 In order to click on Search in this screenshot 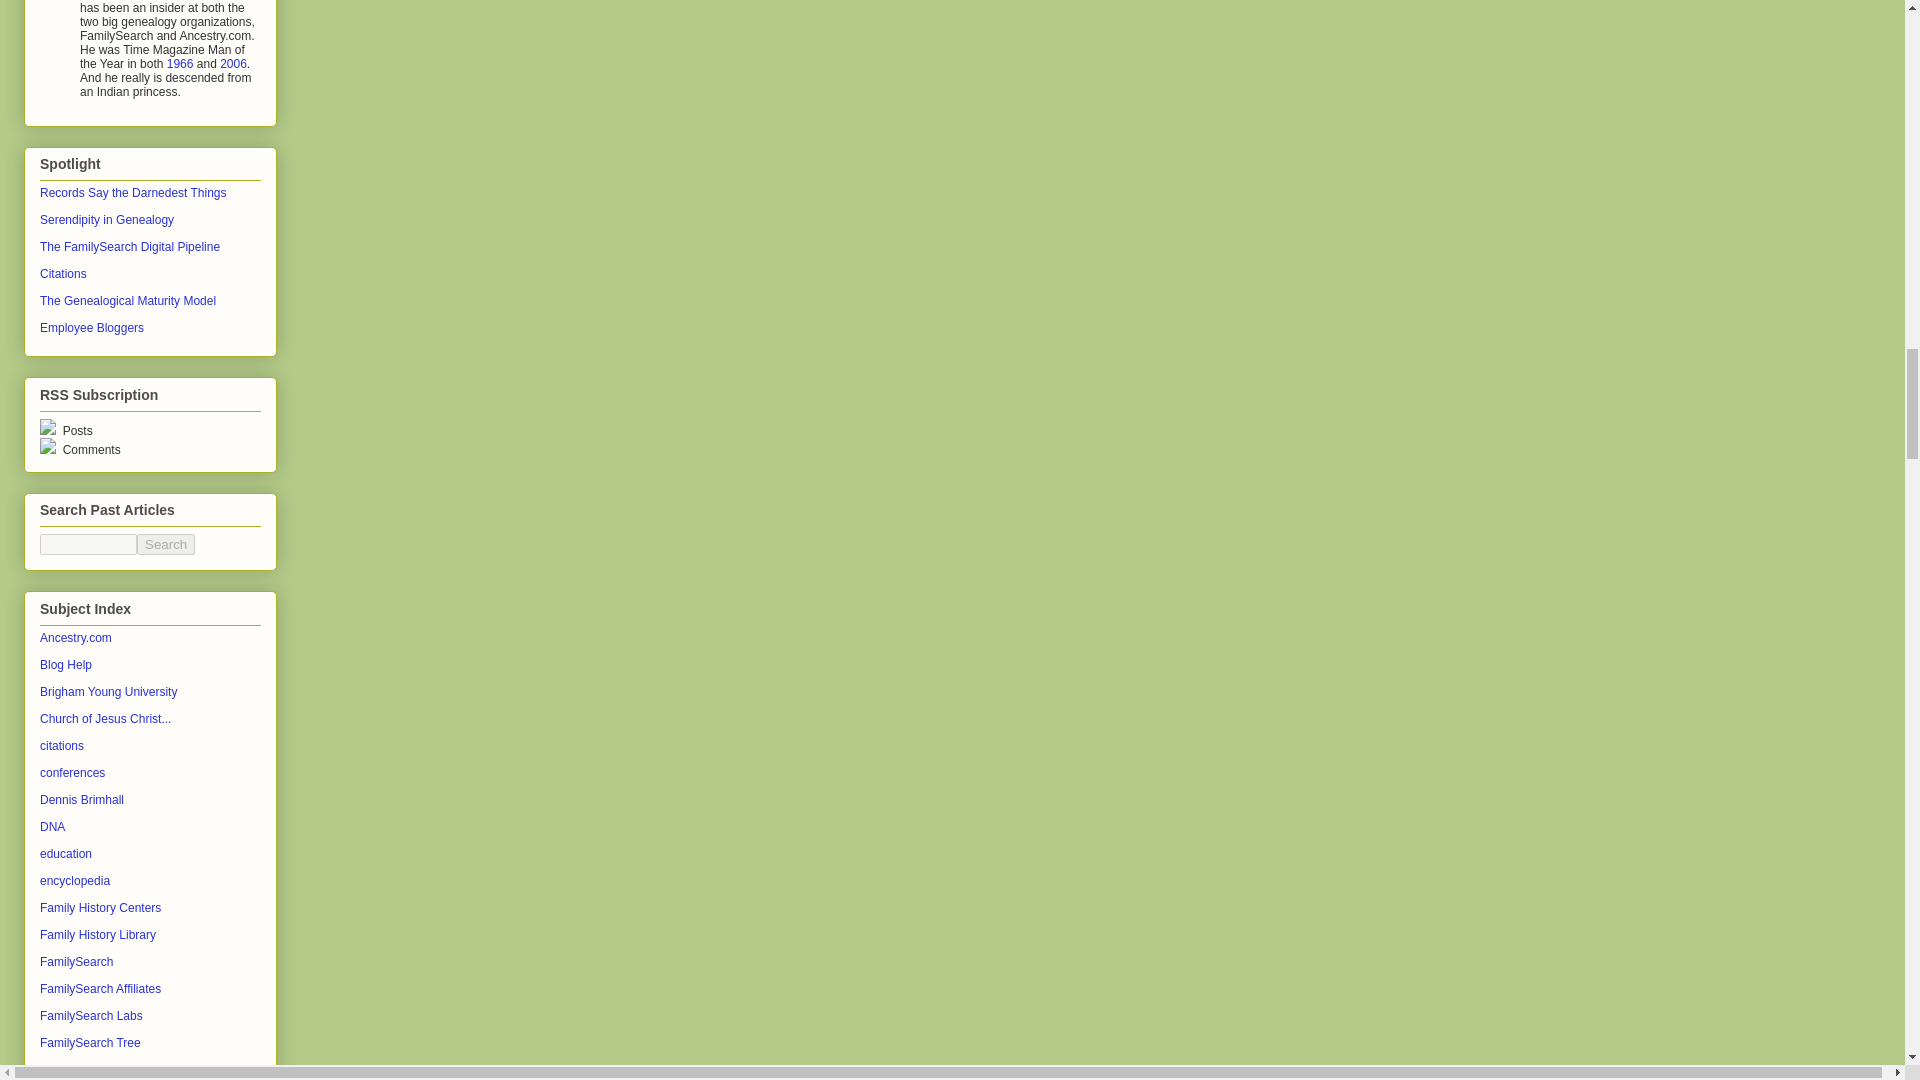, I will do `click(166, 544)`.